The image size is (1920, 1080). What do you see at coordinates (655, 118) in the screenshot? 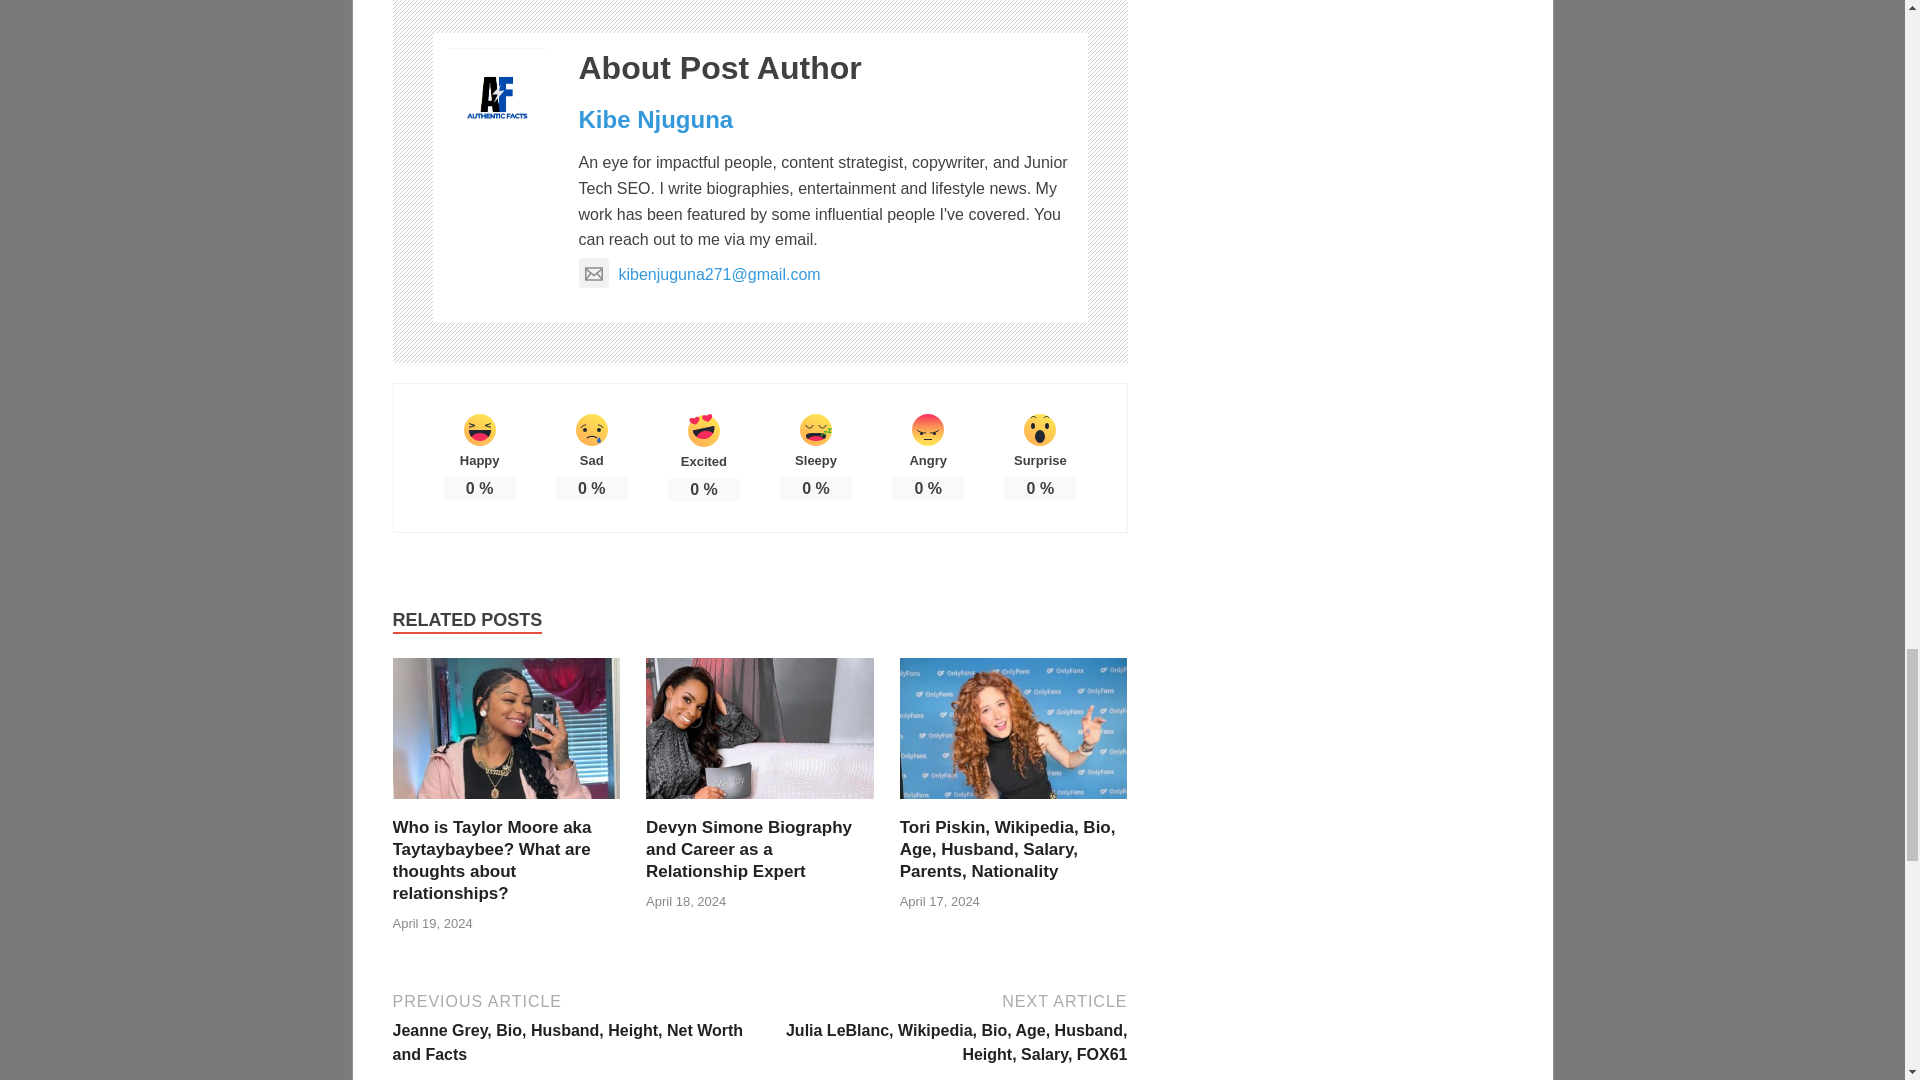
I see `Kibe Njuguna` at bounding box center [655, 118].